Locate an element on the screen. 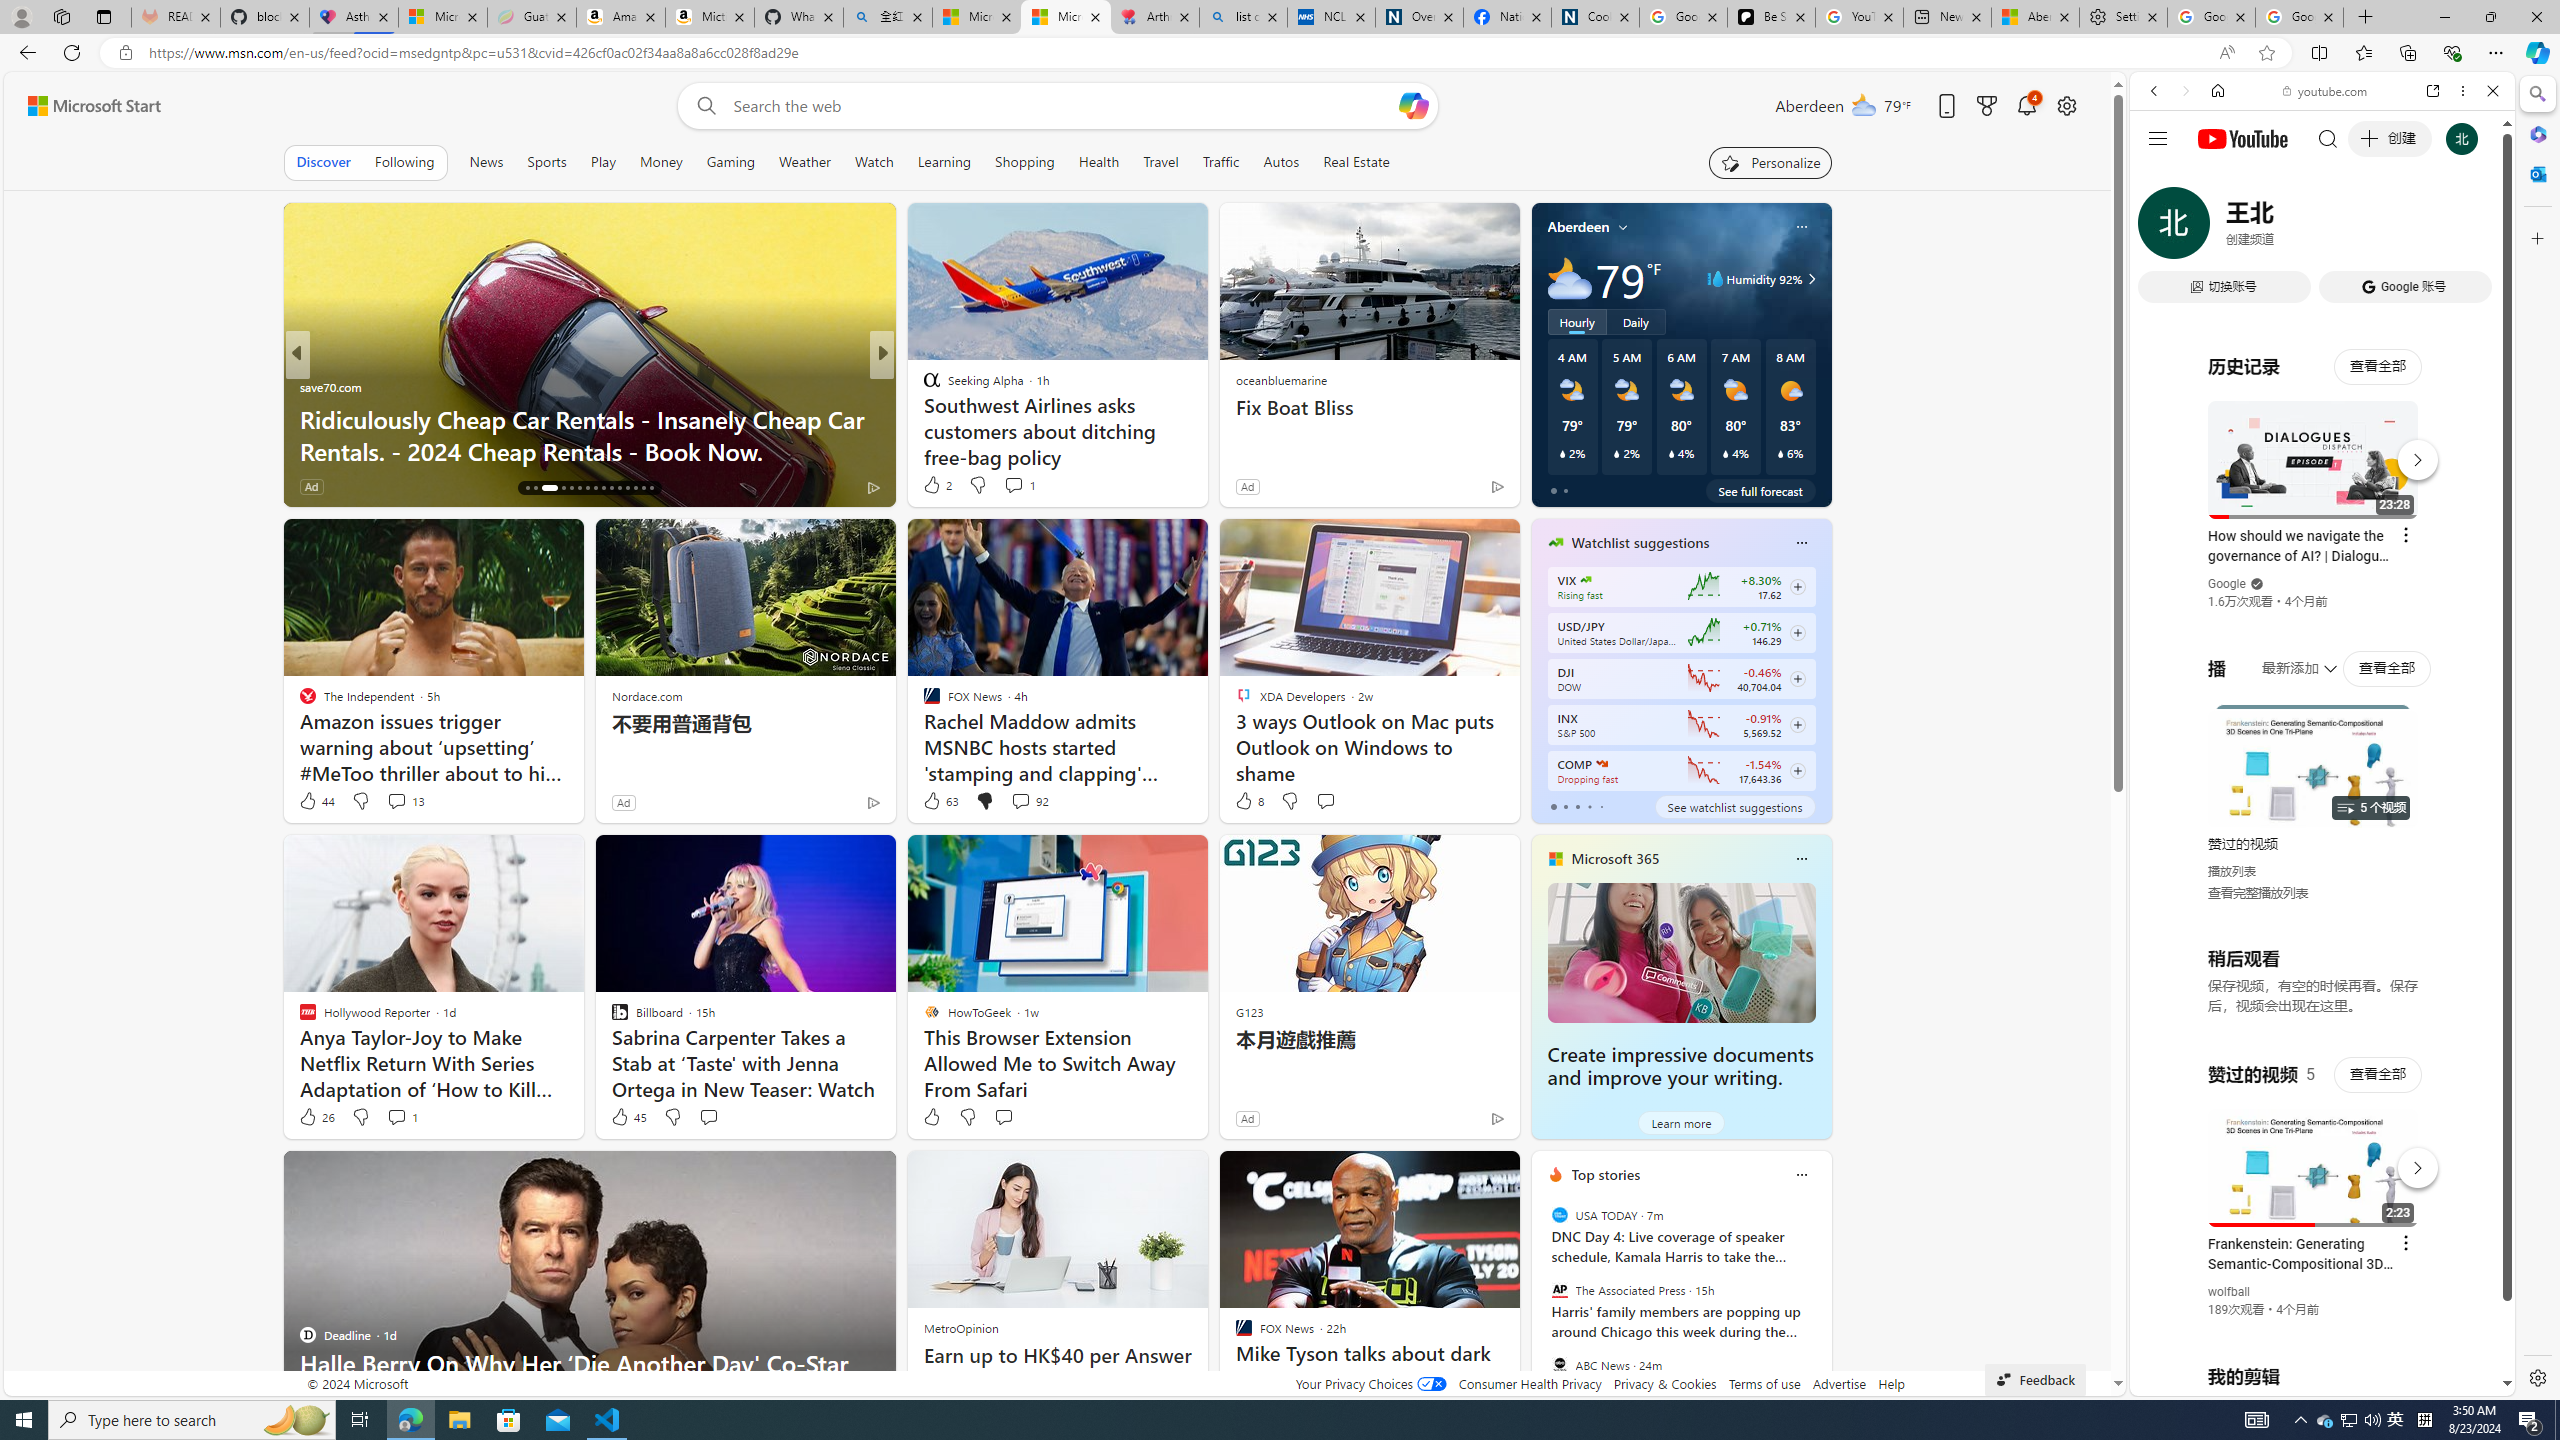 The height and width of the screenshot is (1440, 2560). AutomationID: tab-25 is located at coordinates (611, 488).